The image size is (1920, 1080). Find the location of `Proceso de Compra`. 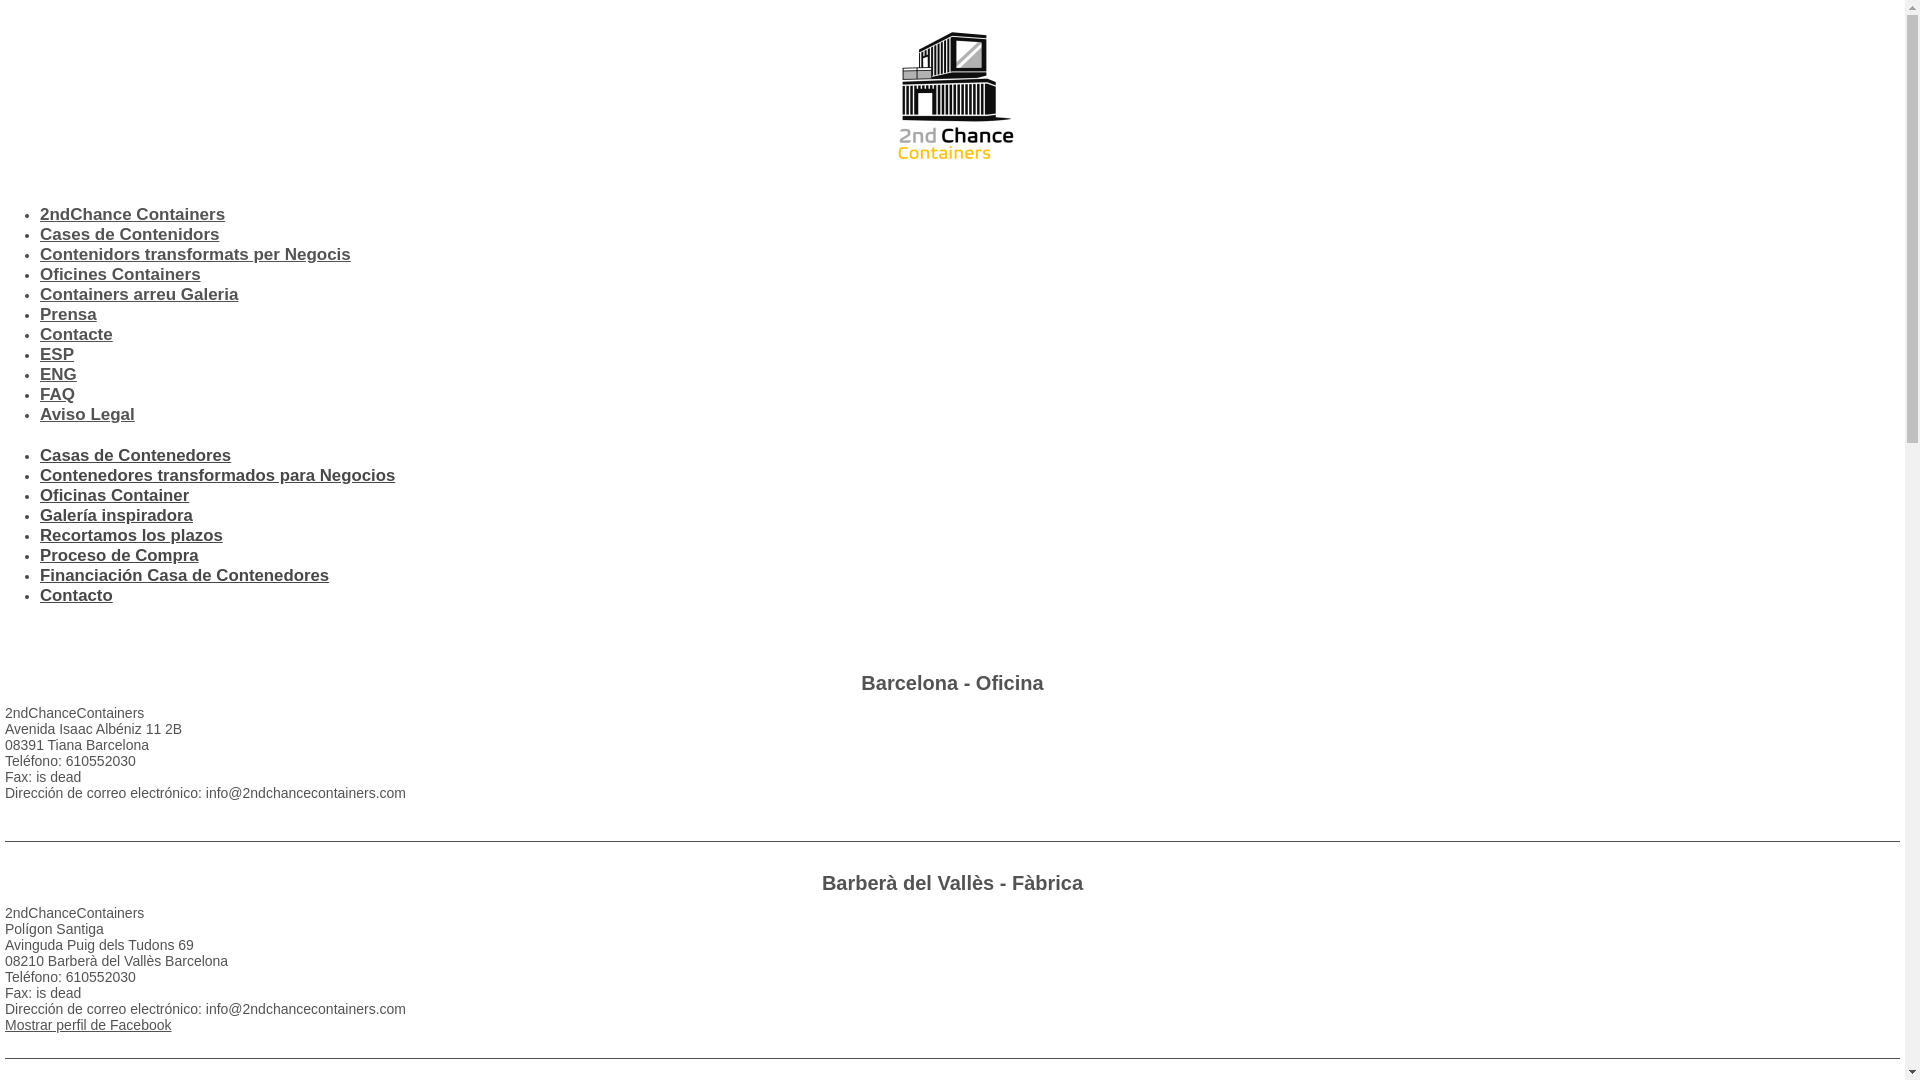

Proceso de Compra is located at coordinates (120, 556).